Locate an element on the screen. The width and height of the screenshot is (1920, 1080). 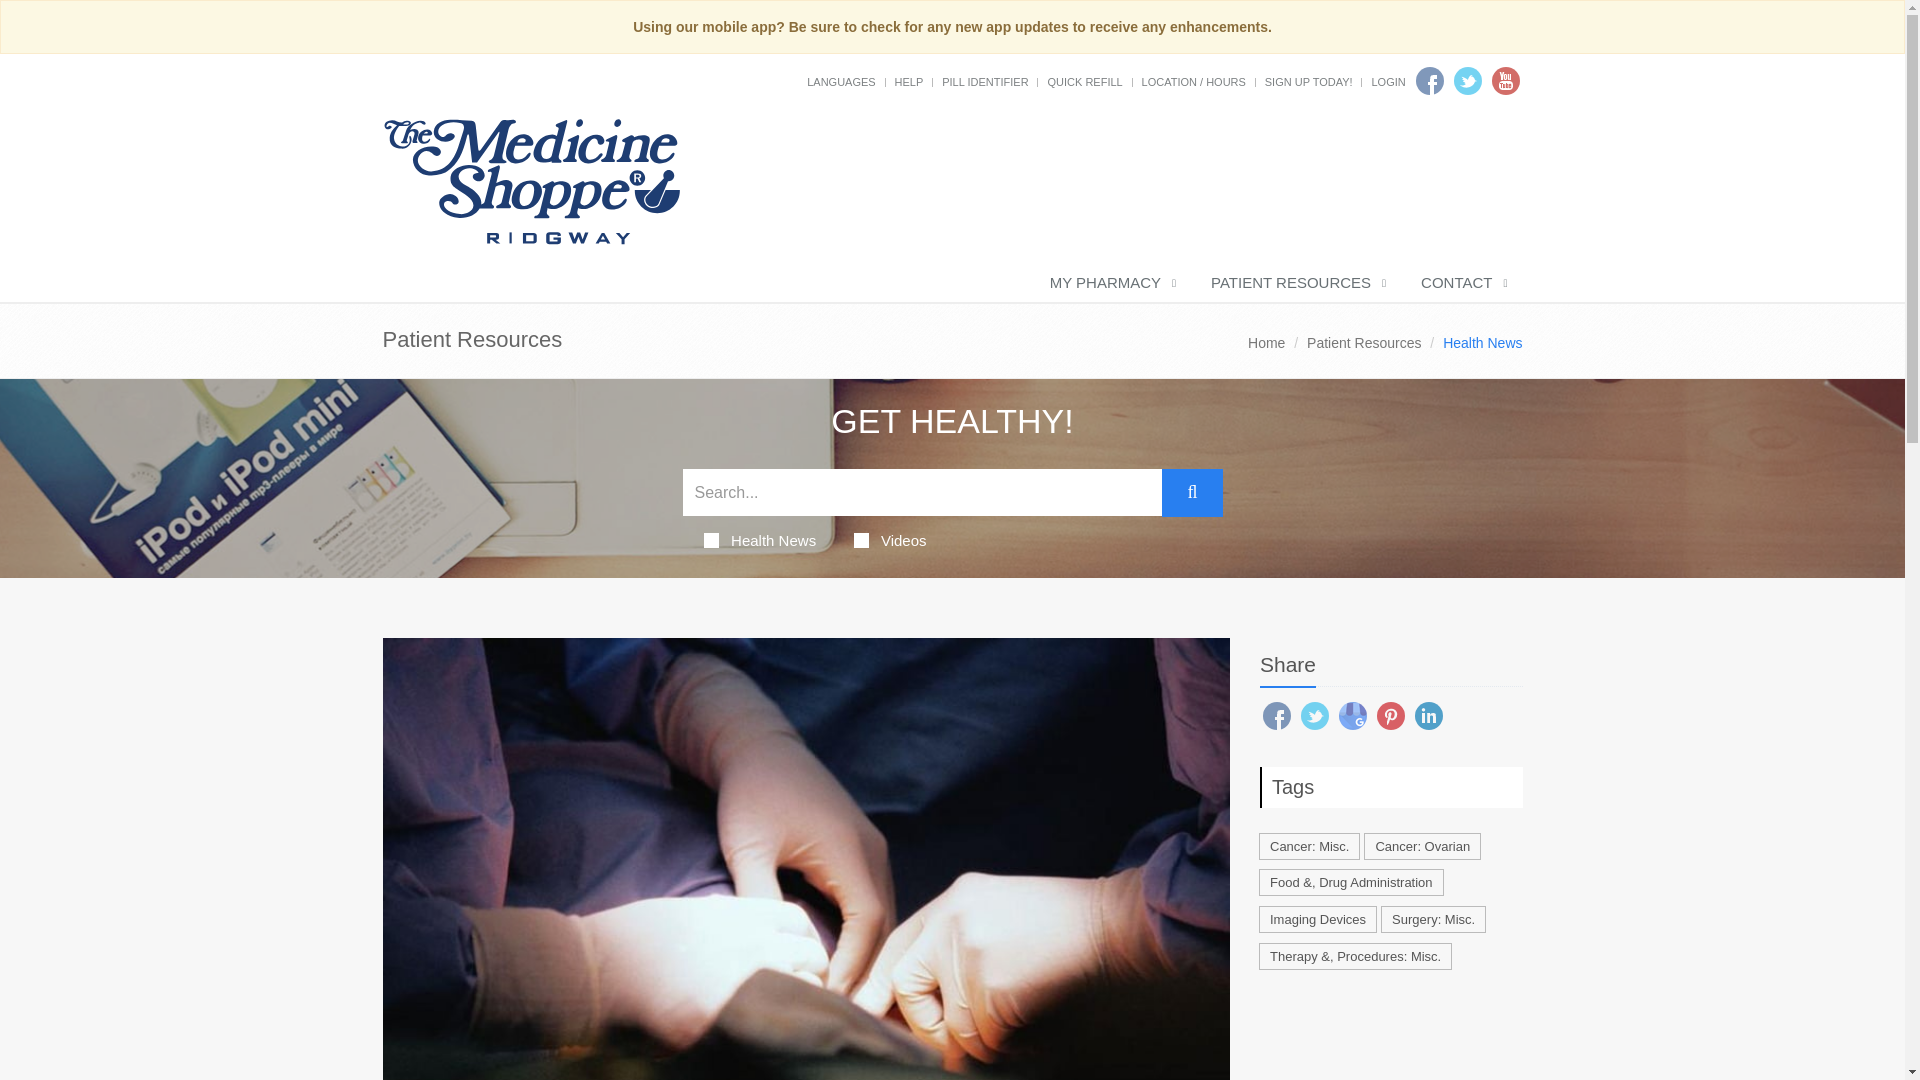
Home is located at coordinates (1266, 342).